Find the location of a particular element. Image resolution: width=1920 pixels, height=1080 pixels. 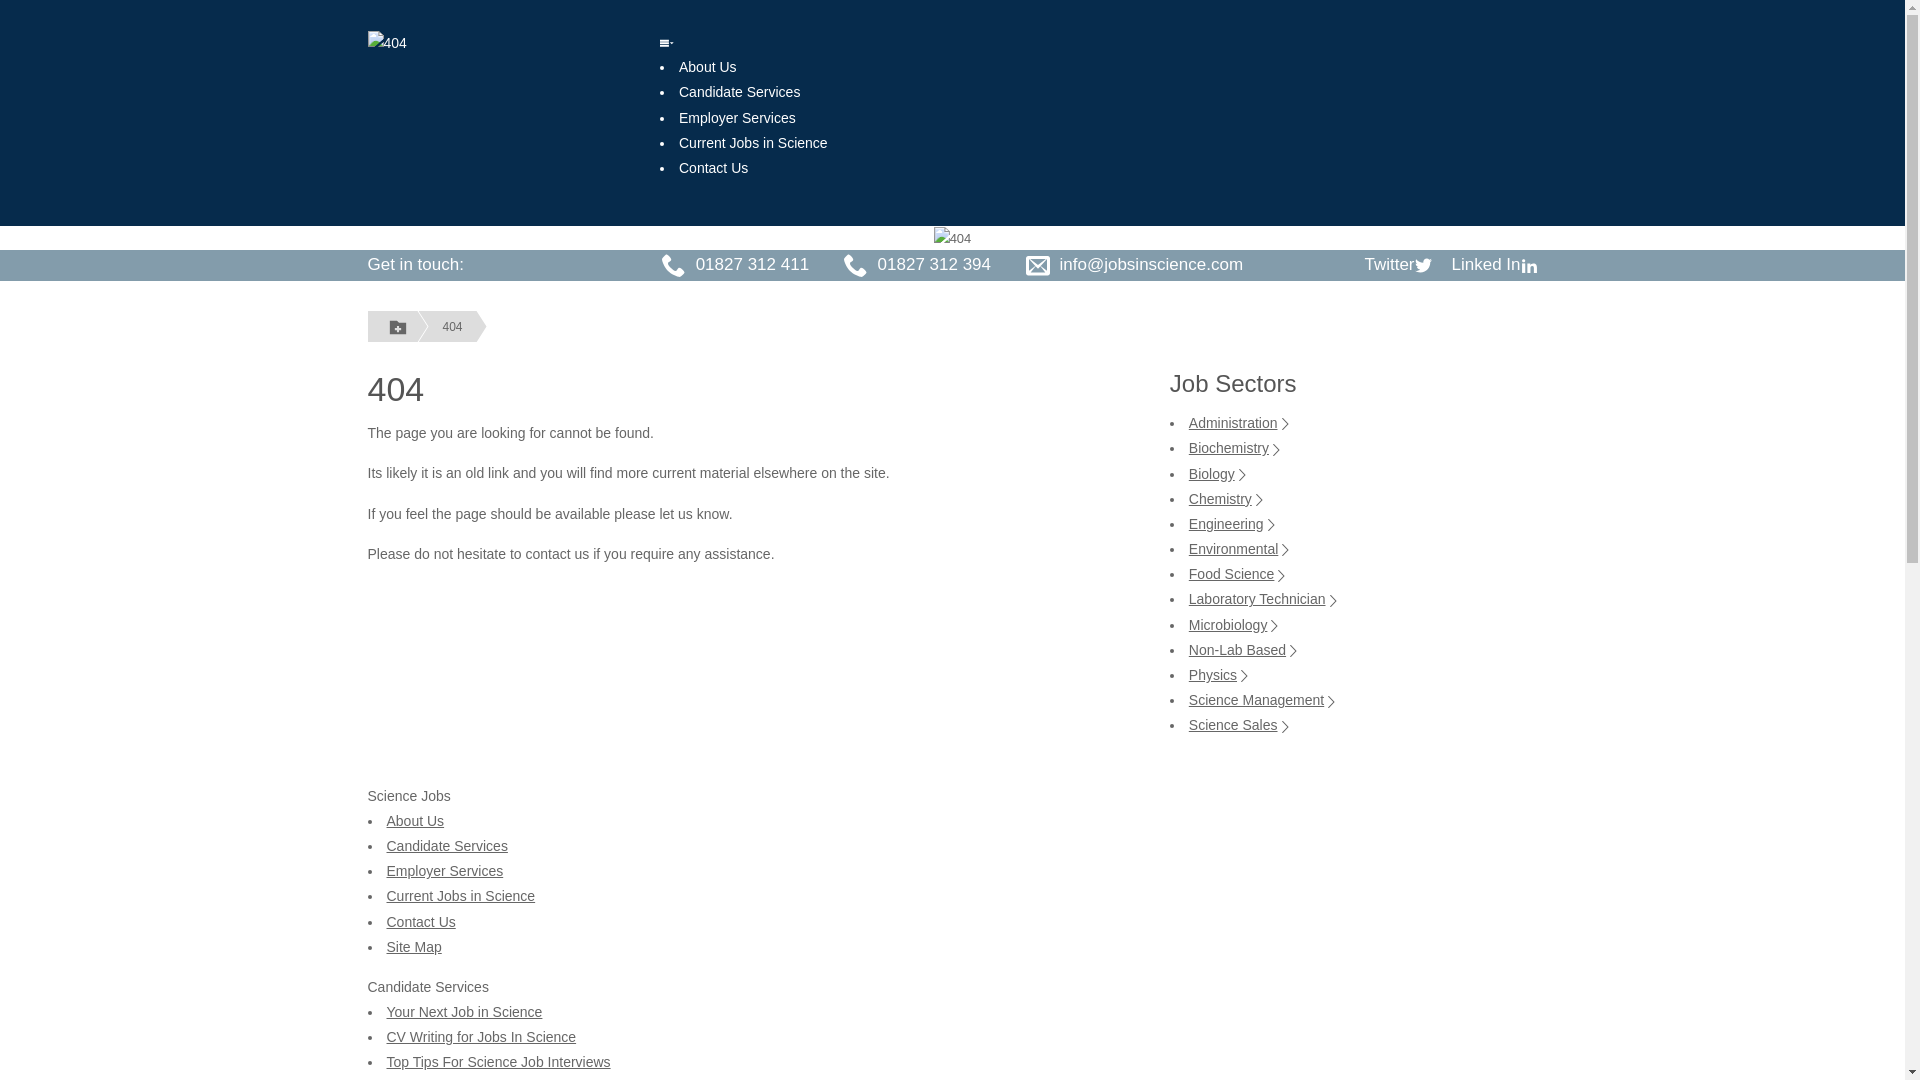

Site Map is located at coordinates (413, 946).